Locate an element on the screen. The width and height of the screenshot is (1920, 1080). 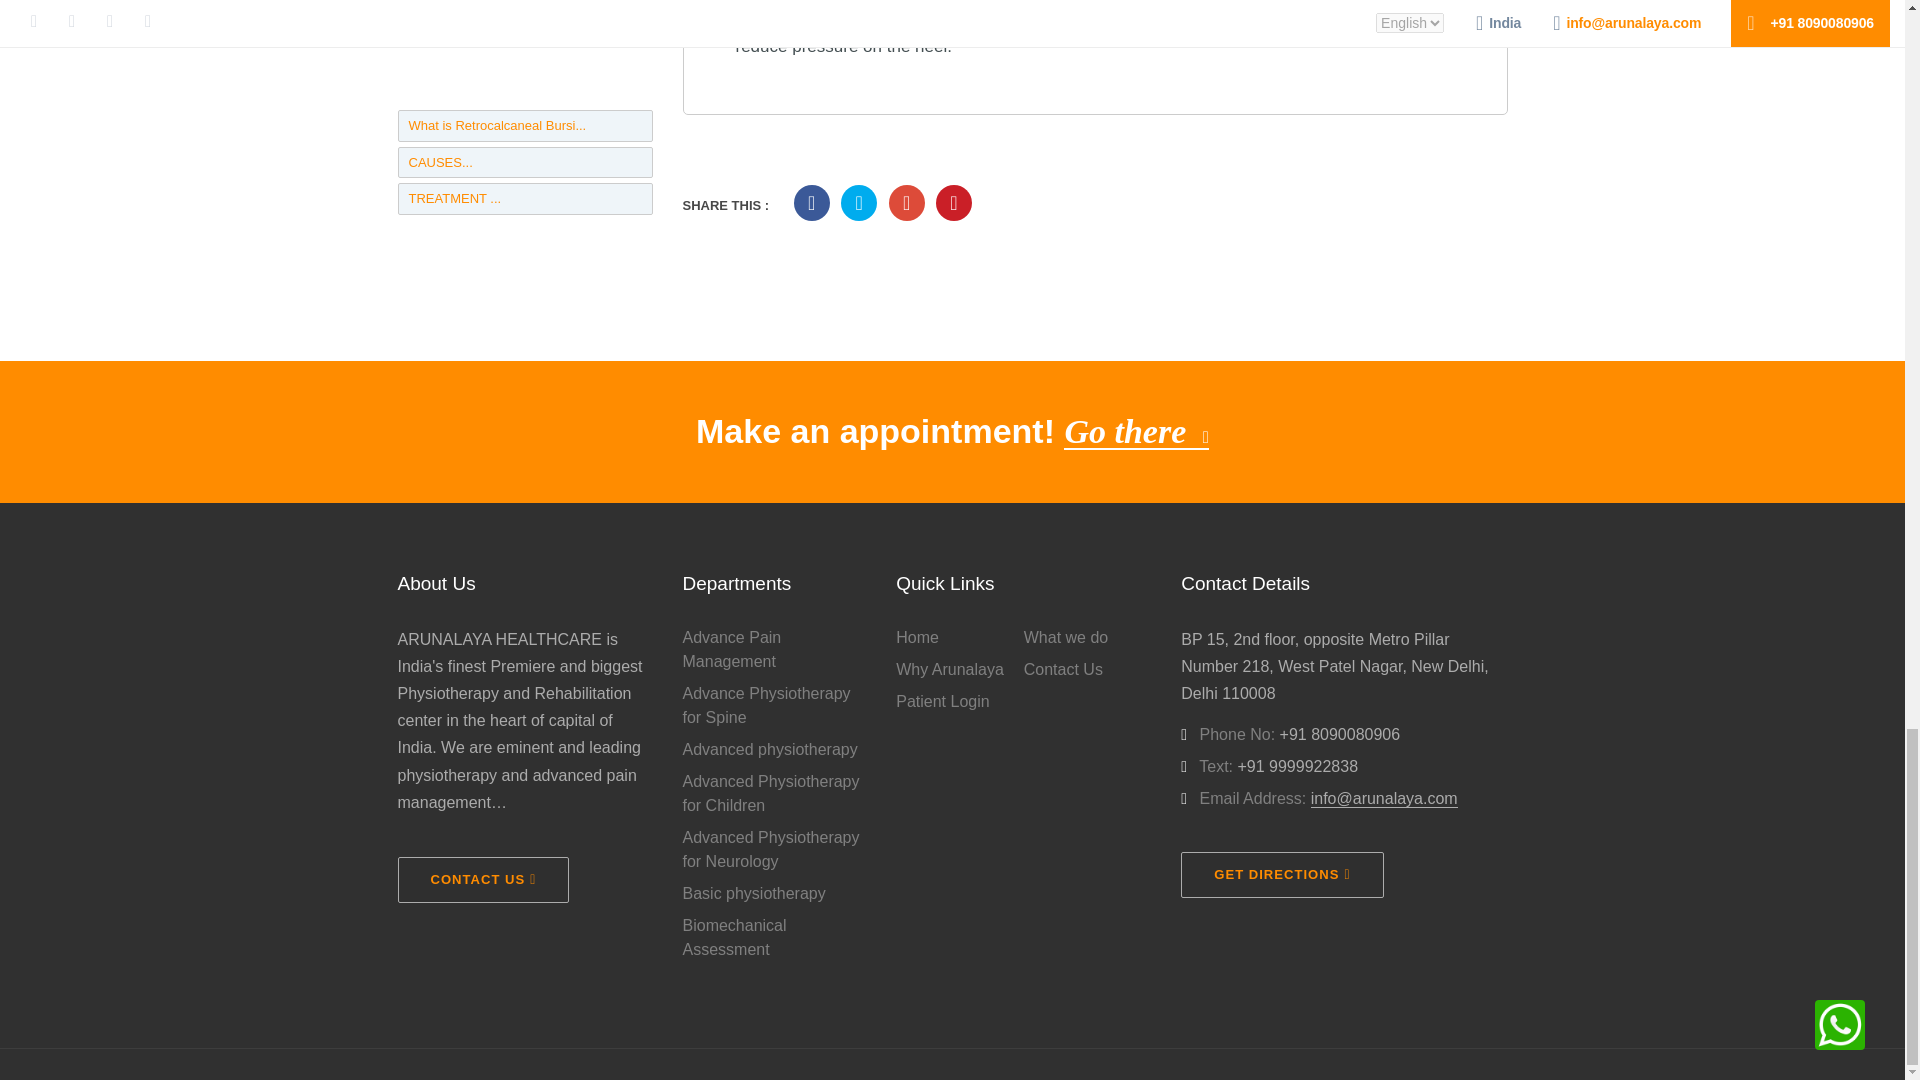
Advanced Physiotherapy for Neurology is located at coordinates (773, 850).